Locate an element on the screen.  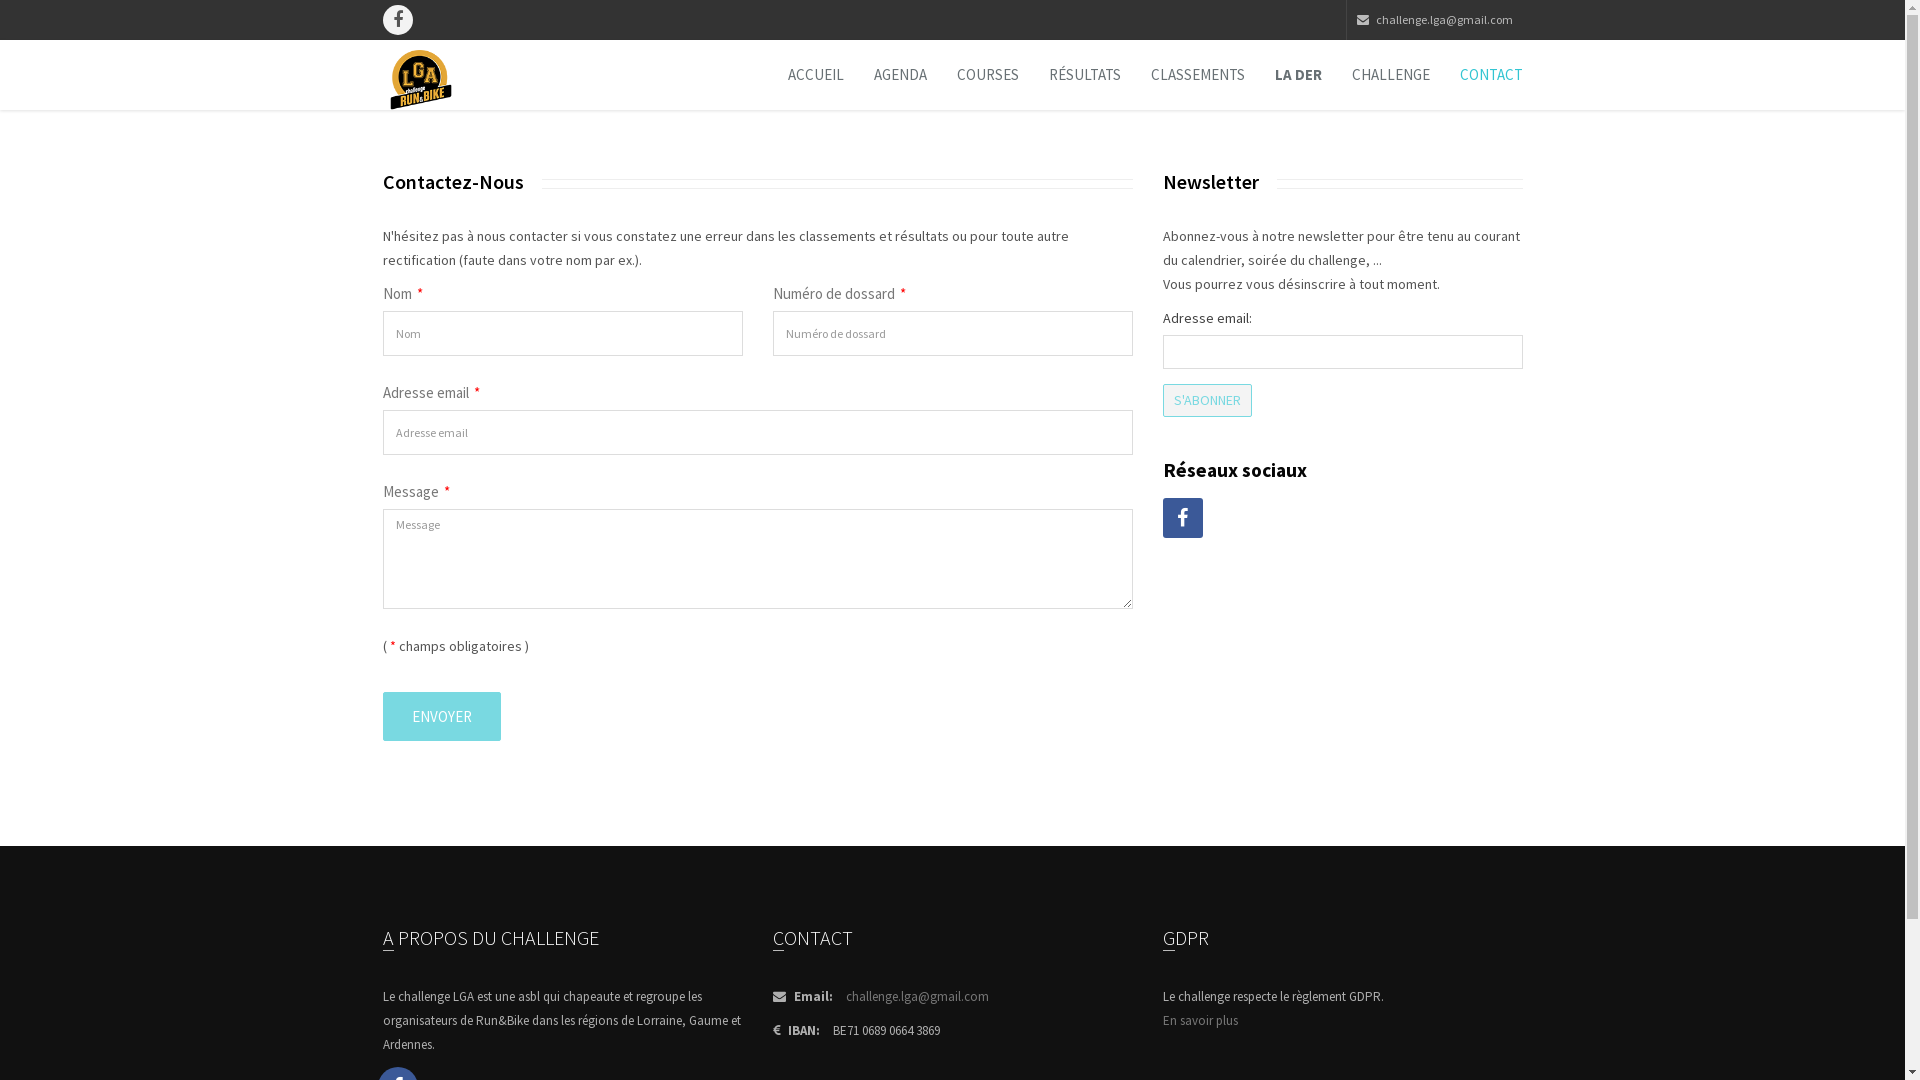
CHALLENGE is located at coordinates (1390, 75).